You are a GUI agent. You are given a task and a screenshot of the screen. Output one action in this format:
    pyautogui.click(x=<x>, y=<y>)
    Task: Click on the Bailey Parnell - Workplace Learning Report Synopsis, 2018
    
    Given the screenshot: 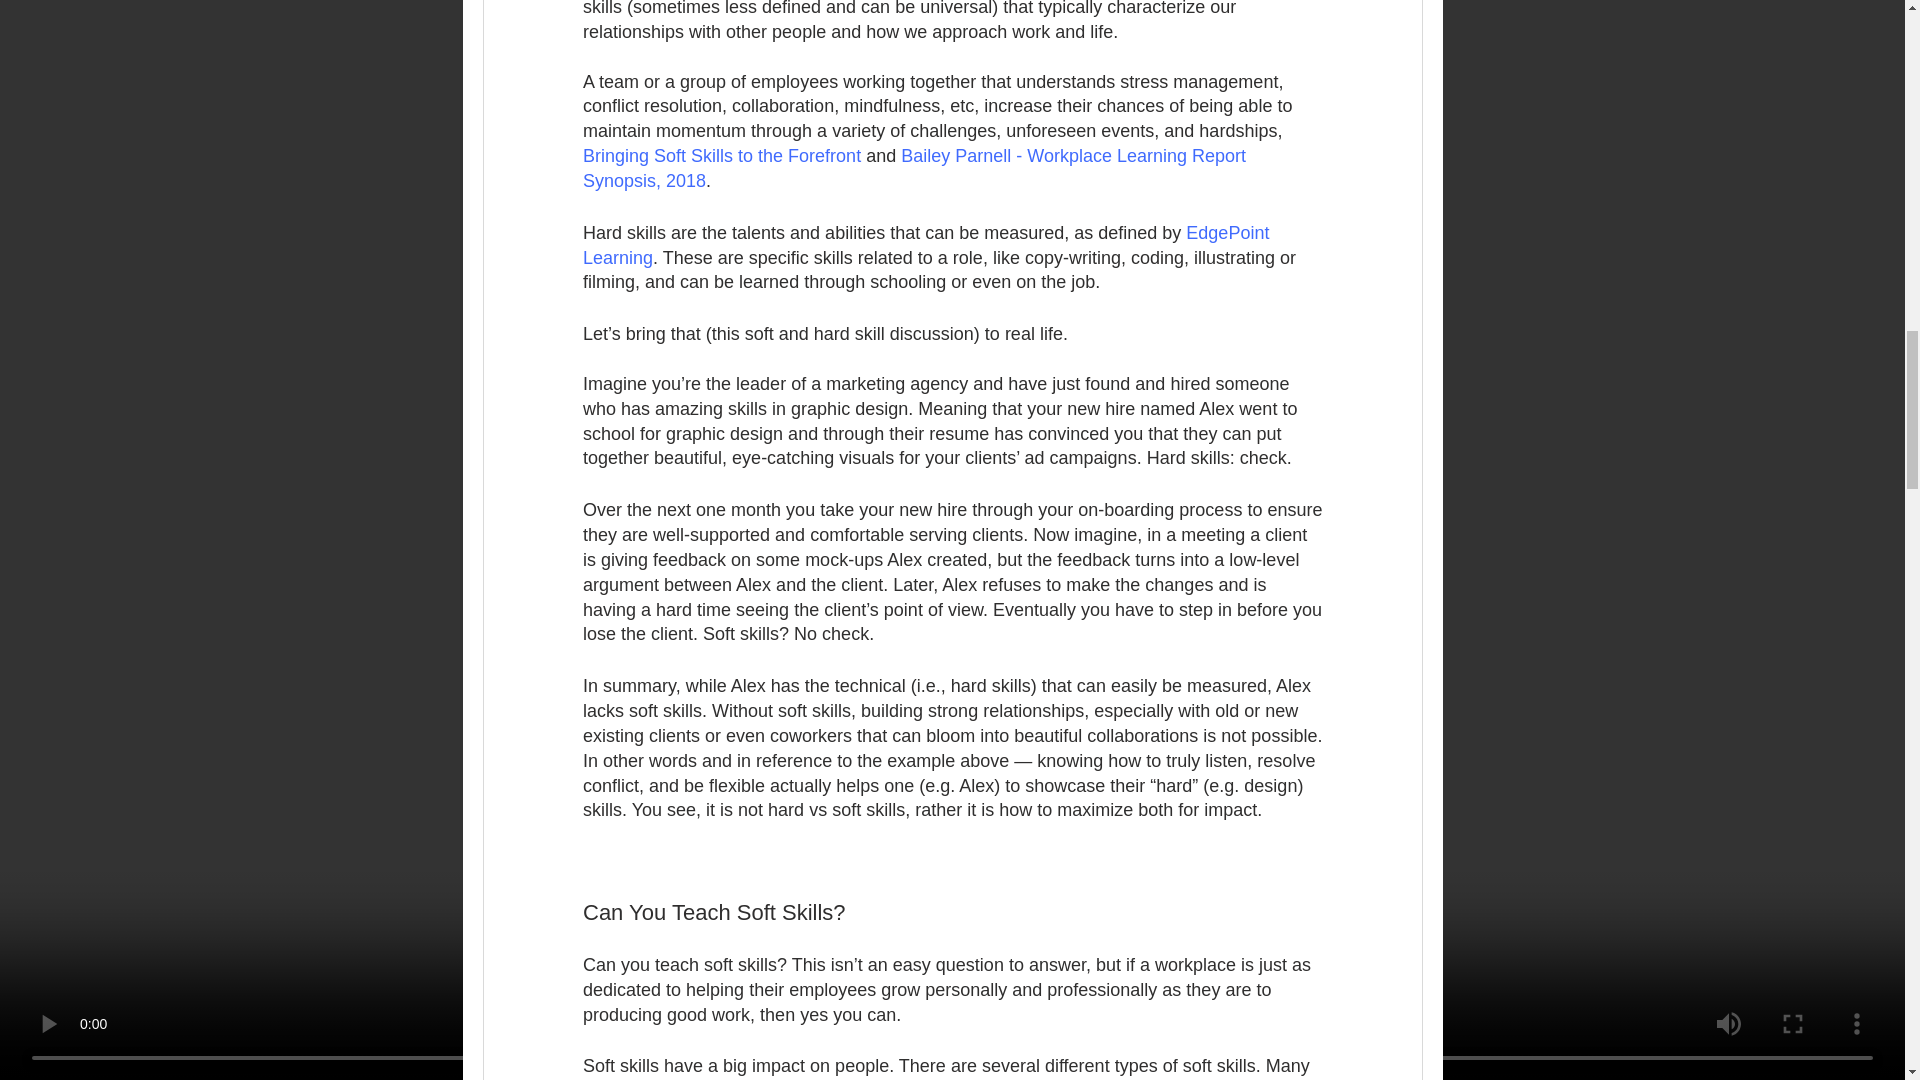 What is the action you would take?
    pyautogui.click(x=915, y=168)
    